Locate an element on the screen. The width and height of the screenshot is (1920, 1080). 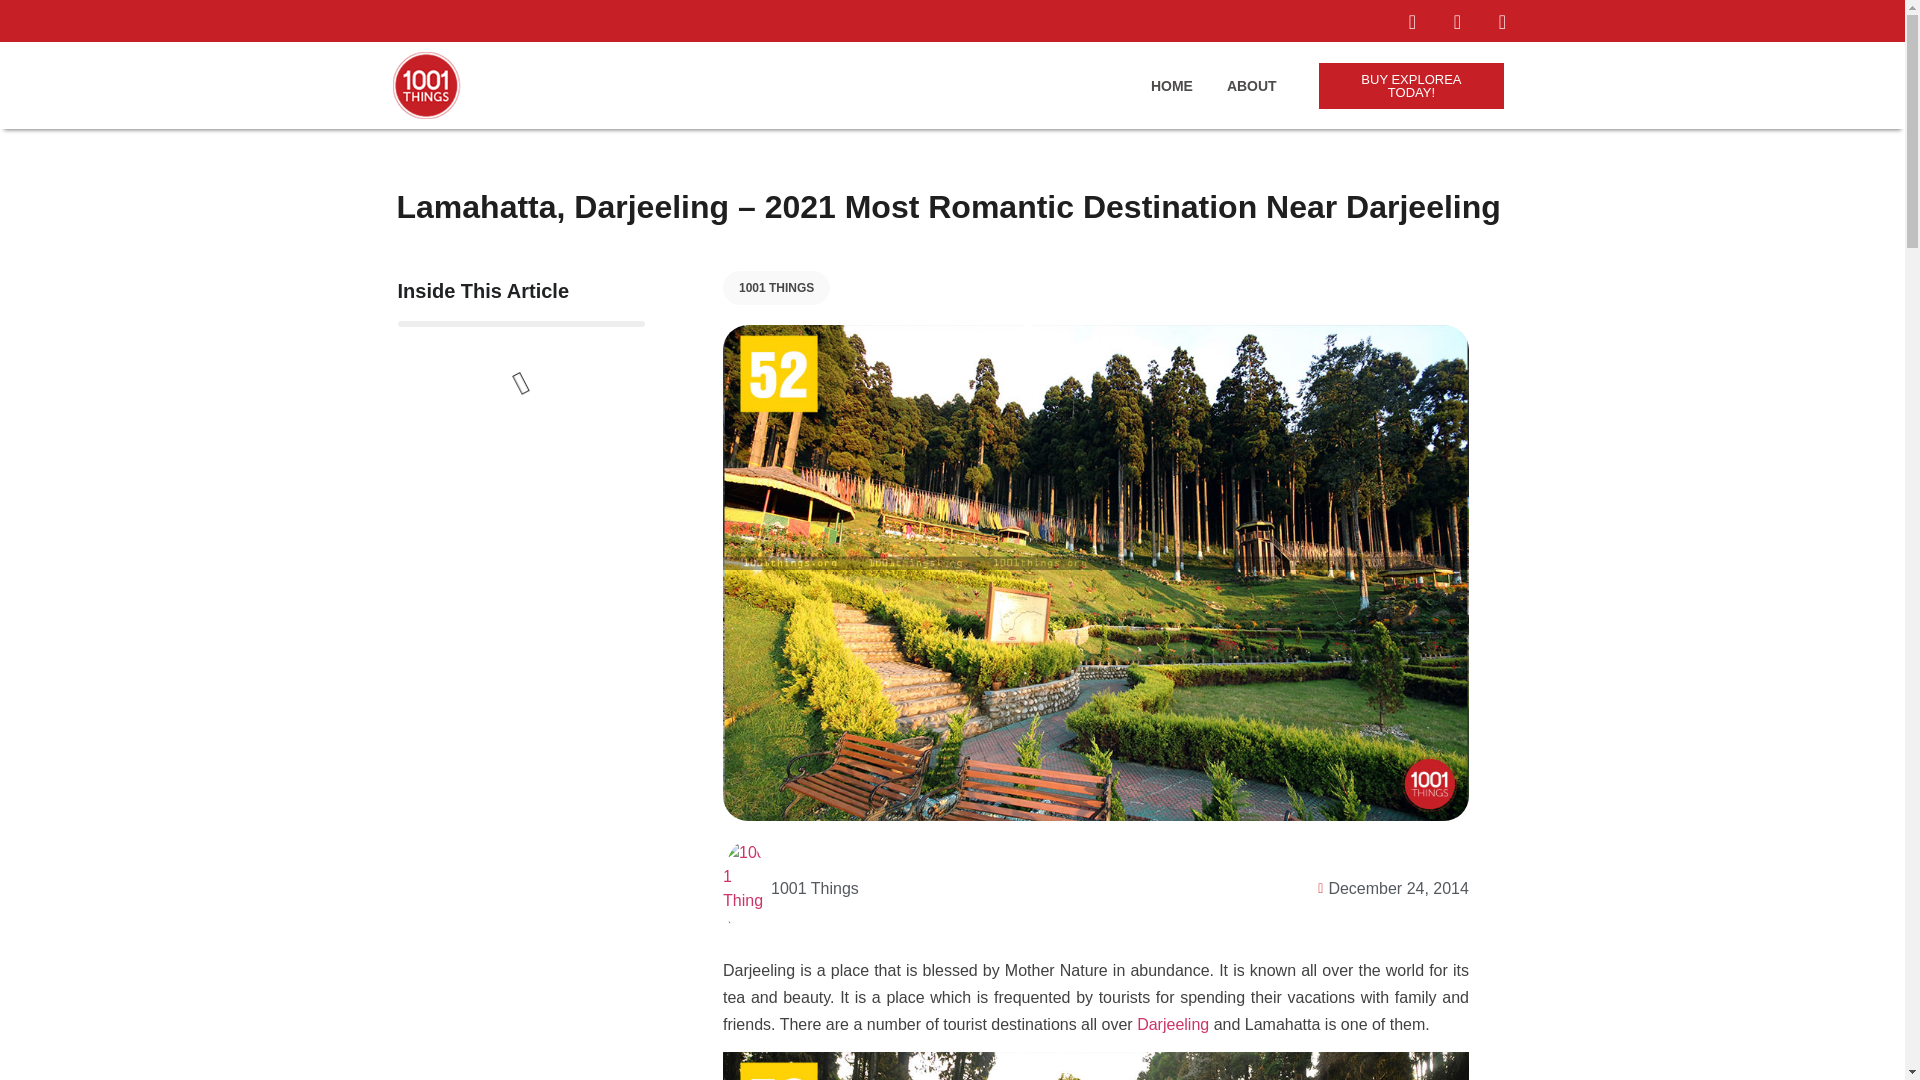
HOME is located at coordinates (1171, 86).